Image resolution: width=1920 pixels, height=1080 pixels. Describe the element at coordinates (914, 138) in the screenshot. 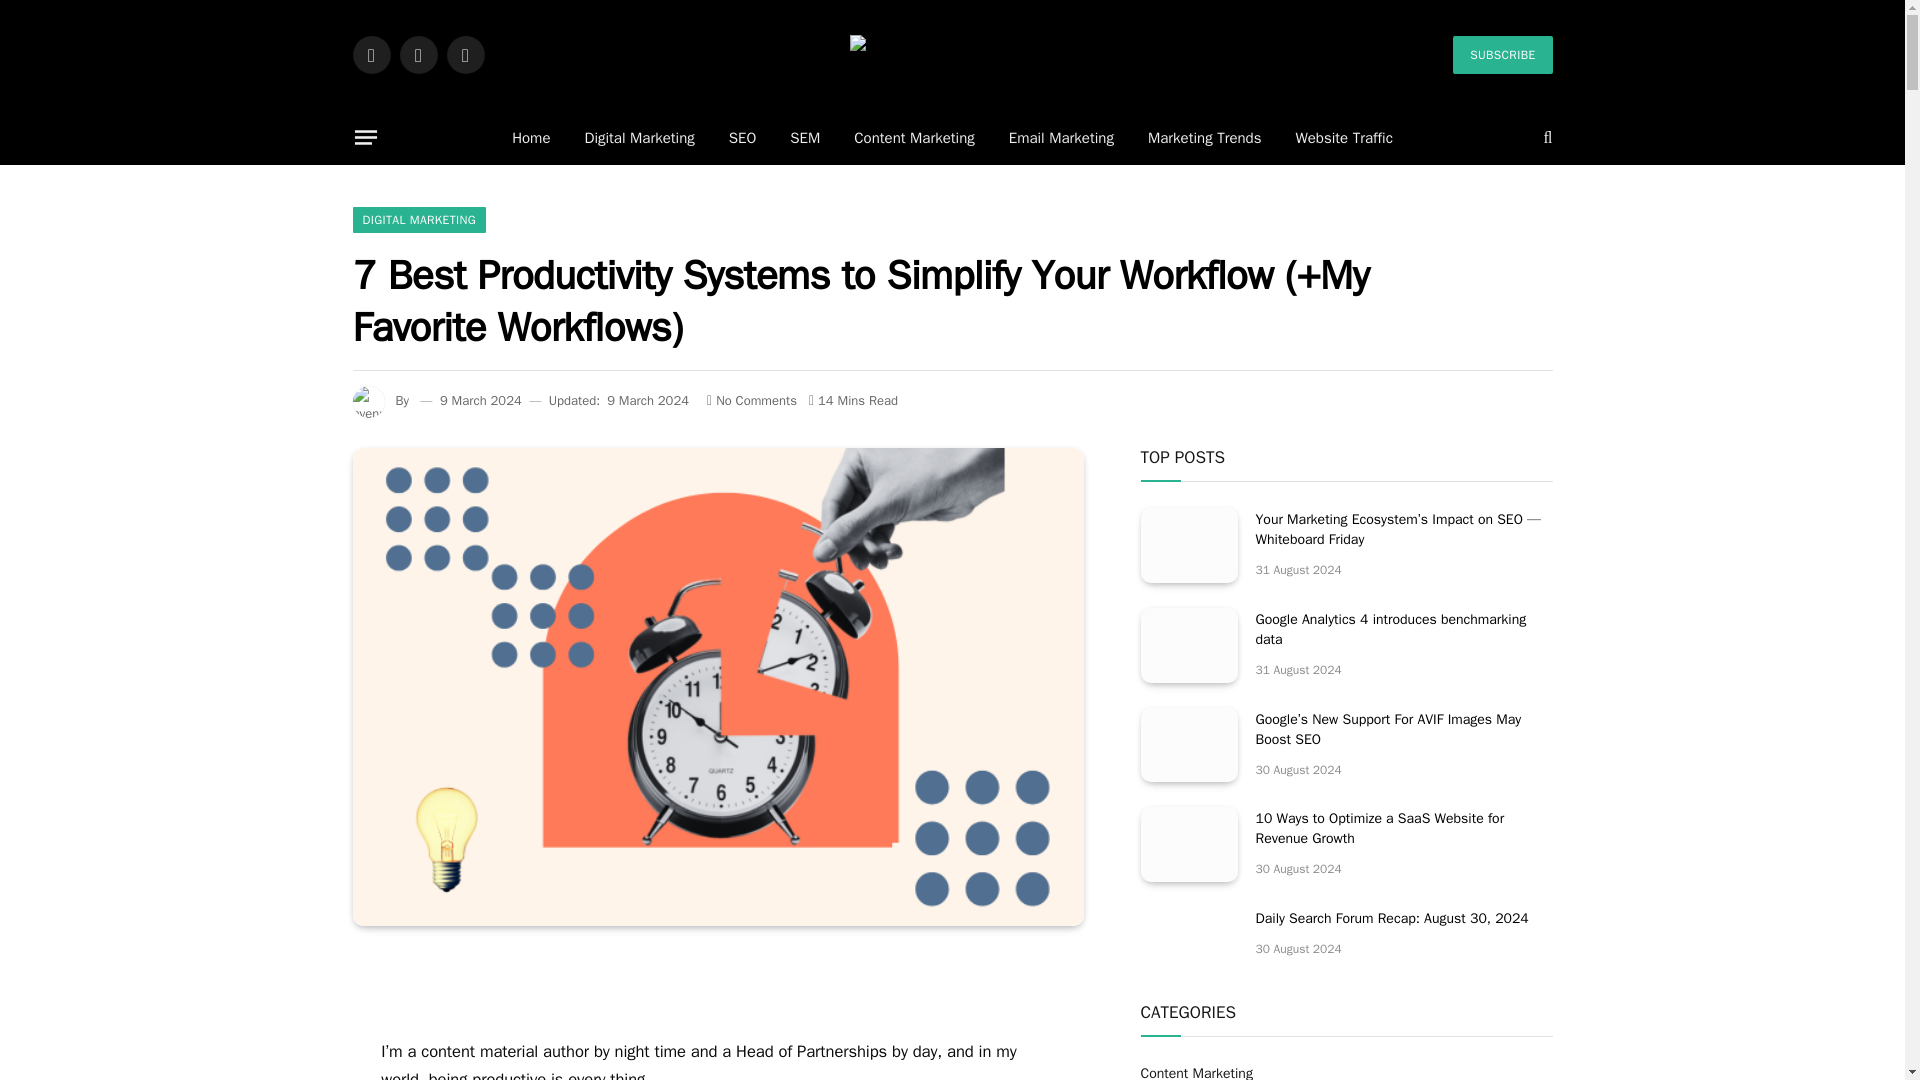

I see `Content Marketing` at that location.